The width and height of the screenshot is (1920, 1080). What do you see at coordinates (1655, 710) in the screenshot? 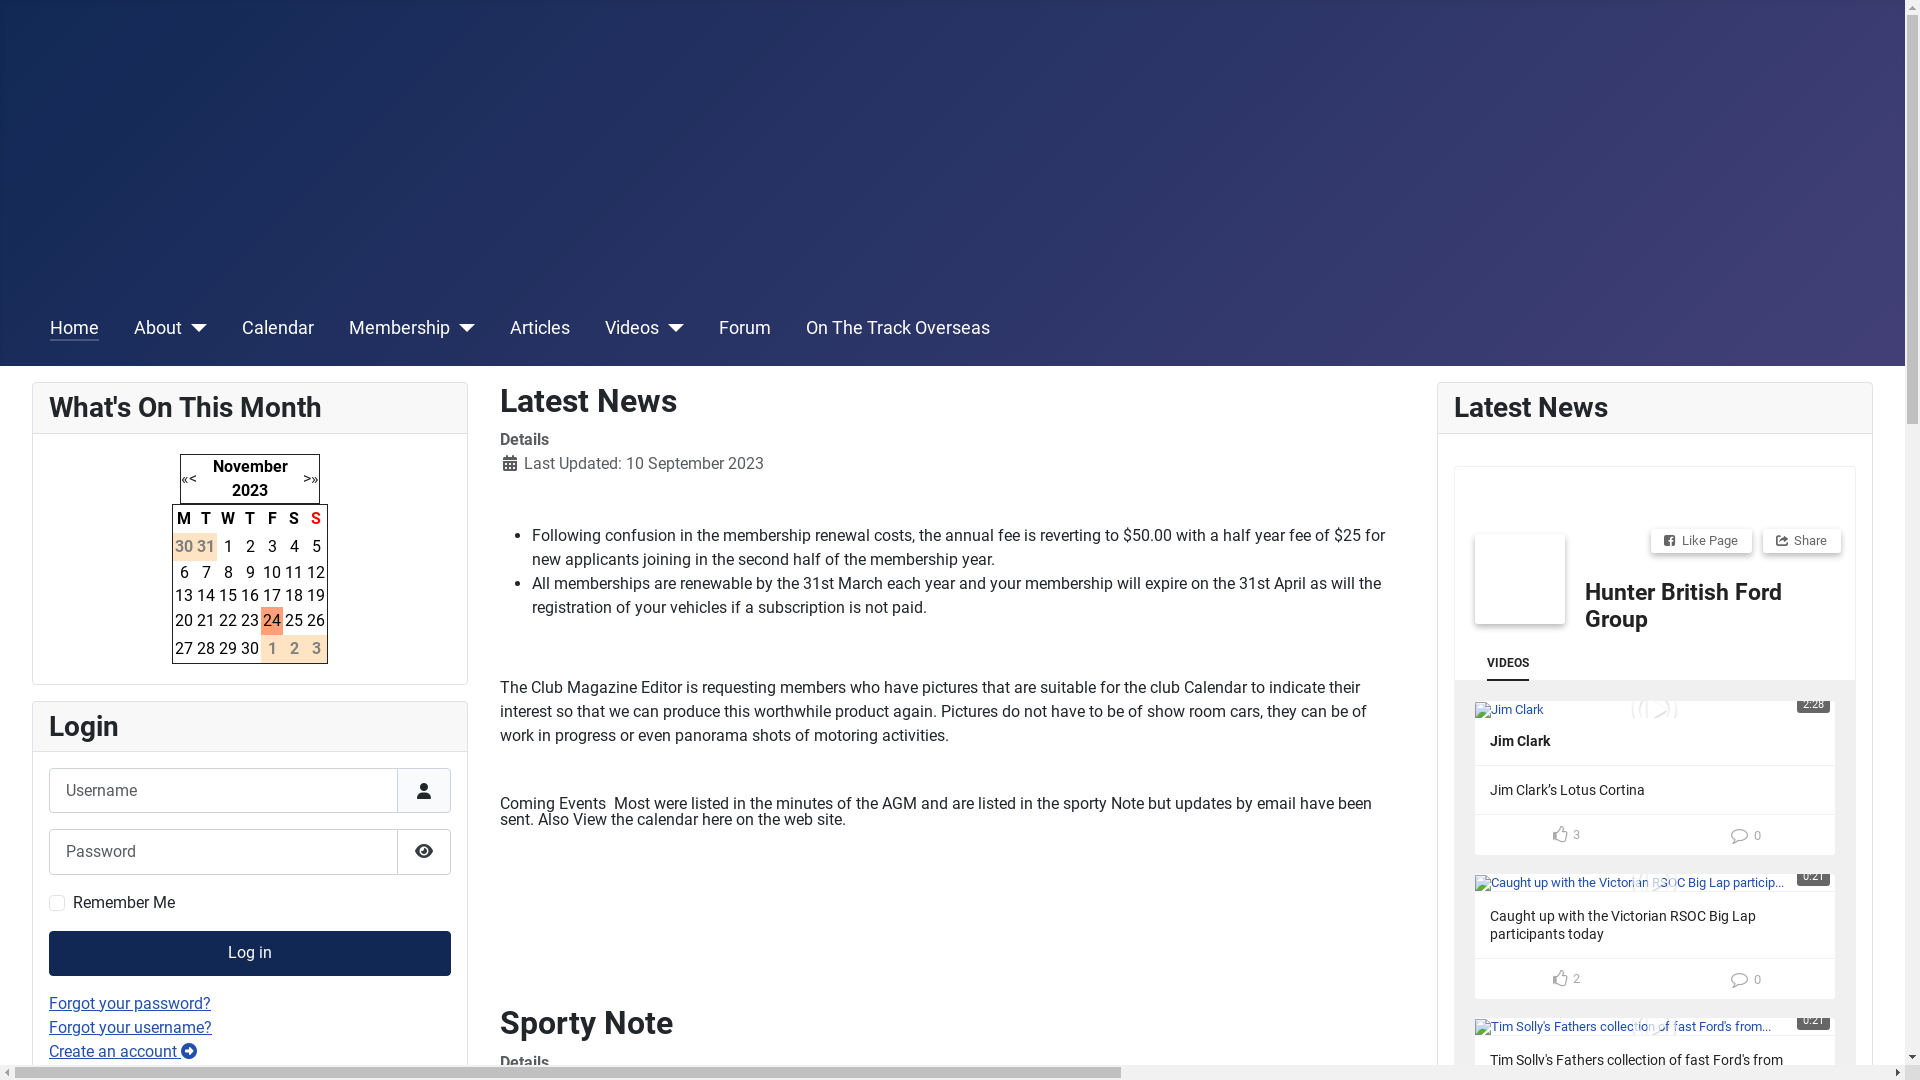
I see `2:28` at bounding box center [1655, 710].